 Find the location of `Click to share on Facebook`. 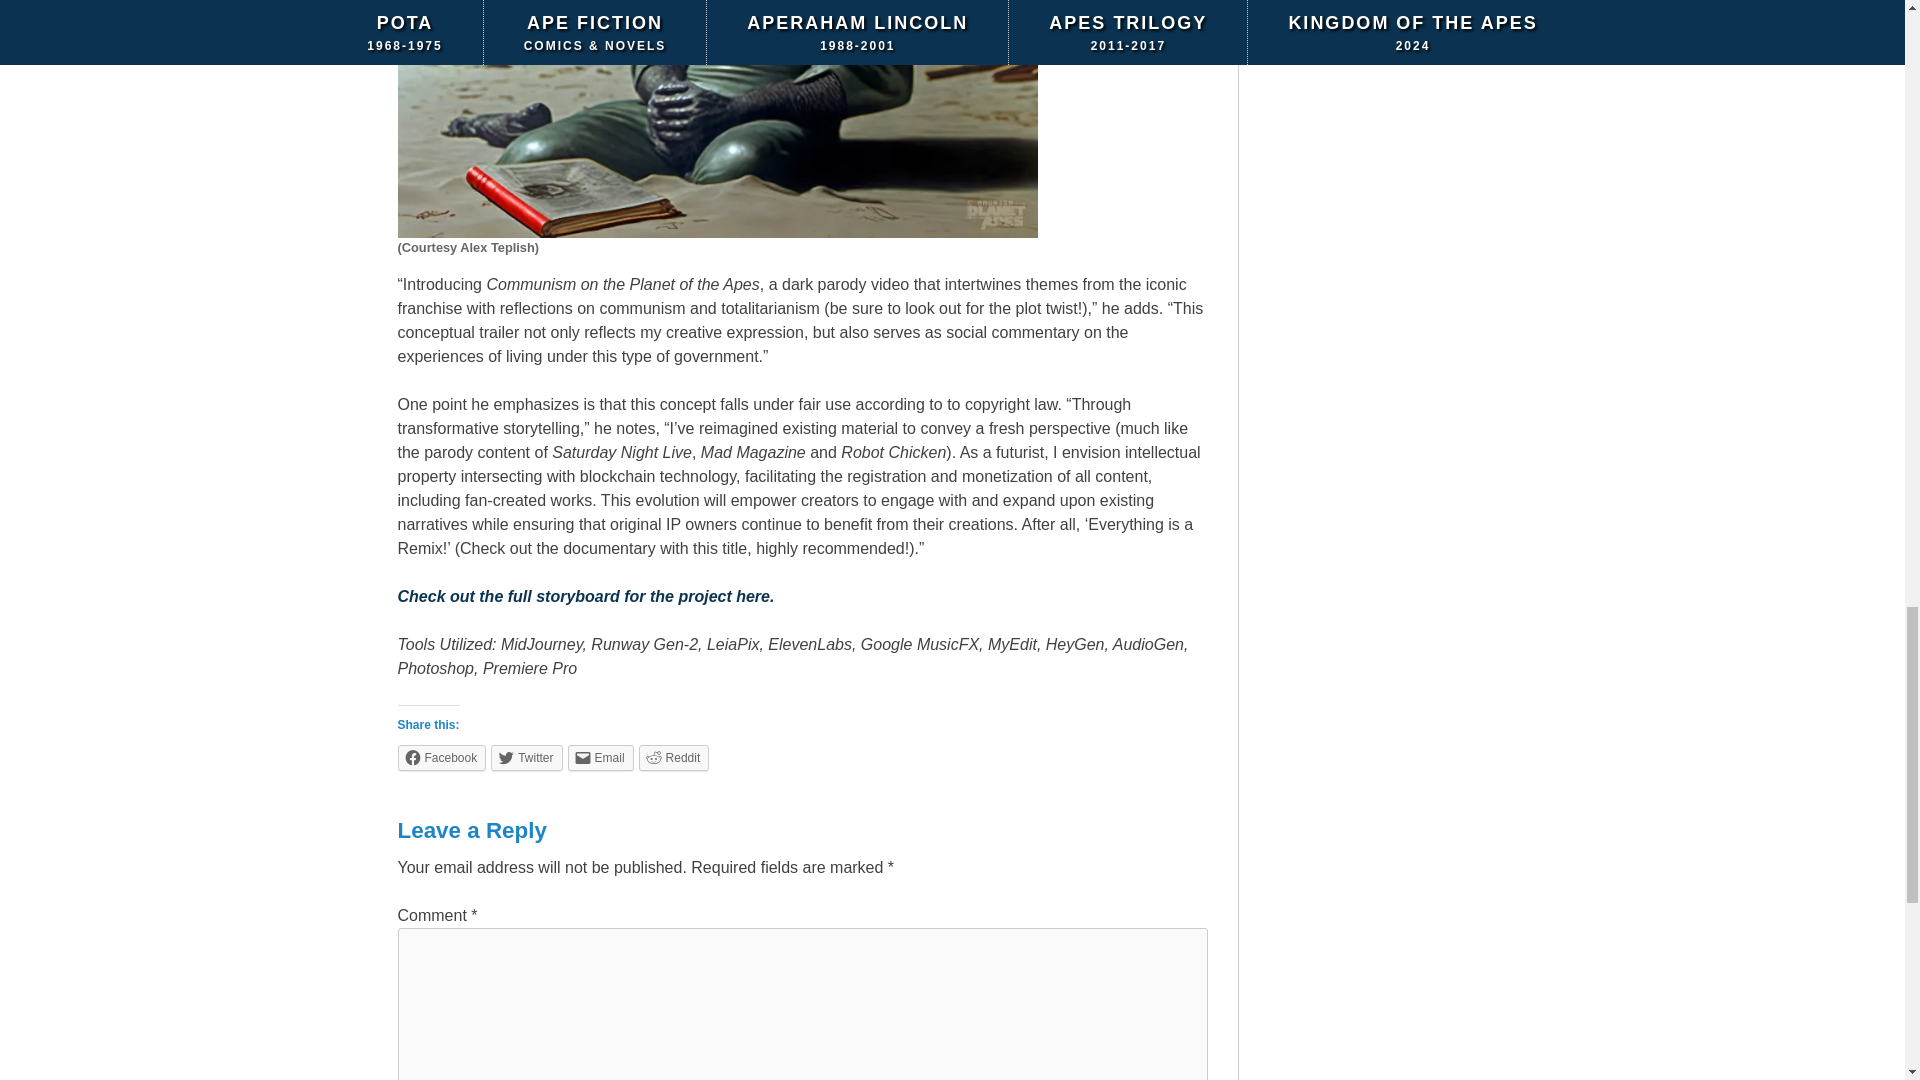

Click to share on Facebook is located at coordinates (442, 757).